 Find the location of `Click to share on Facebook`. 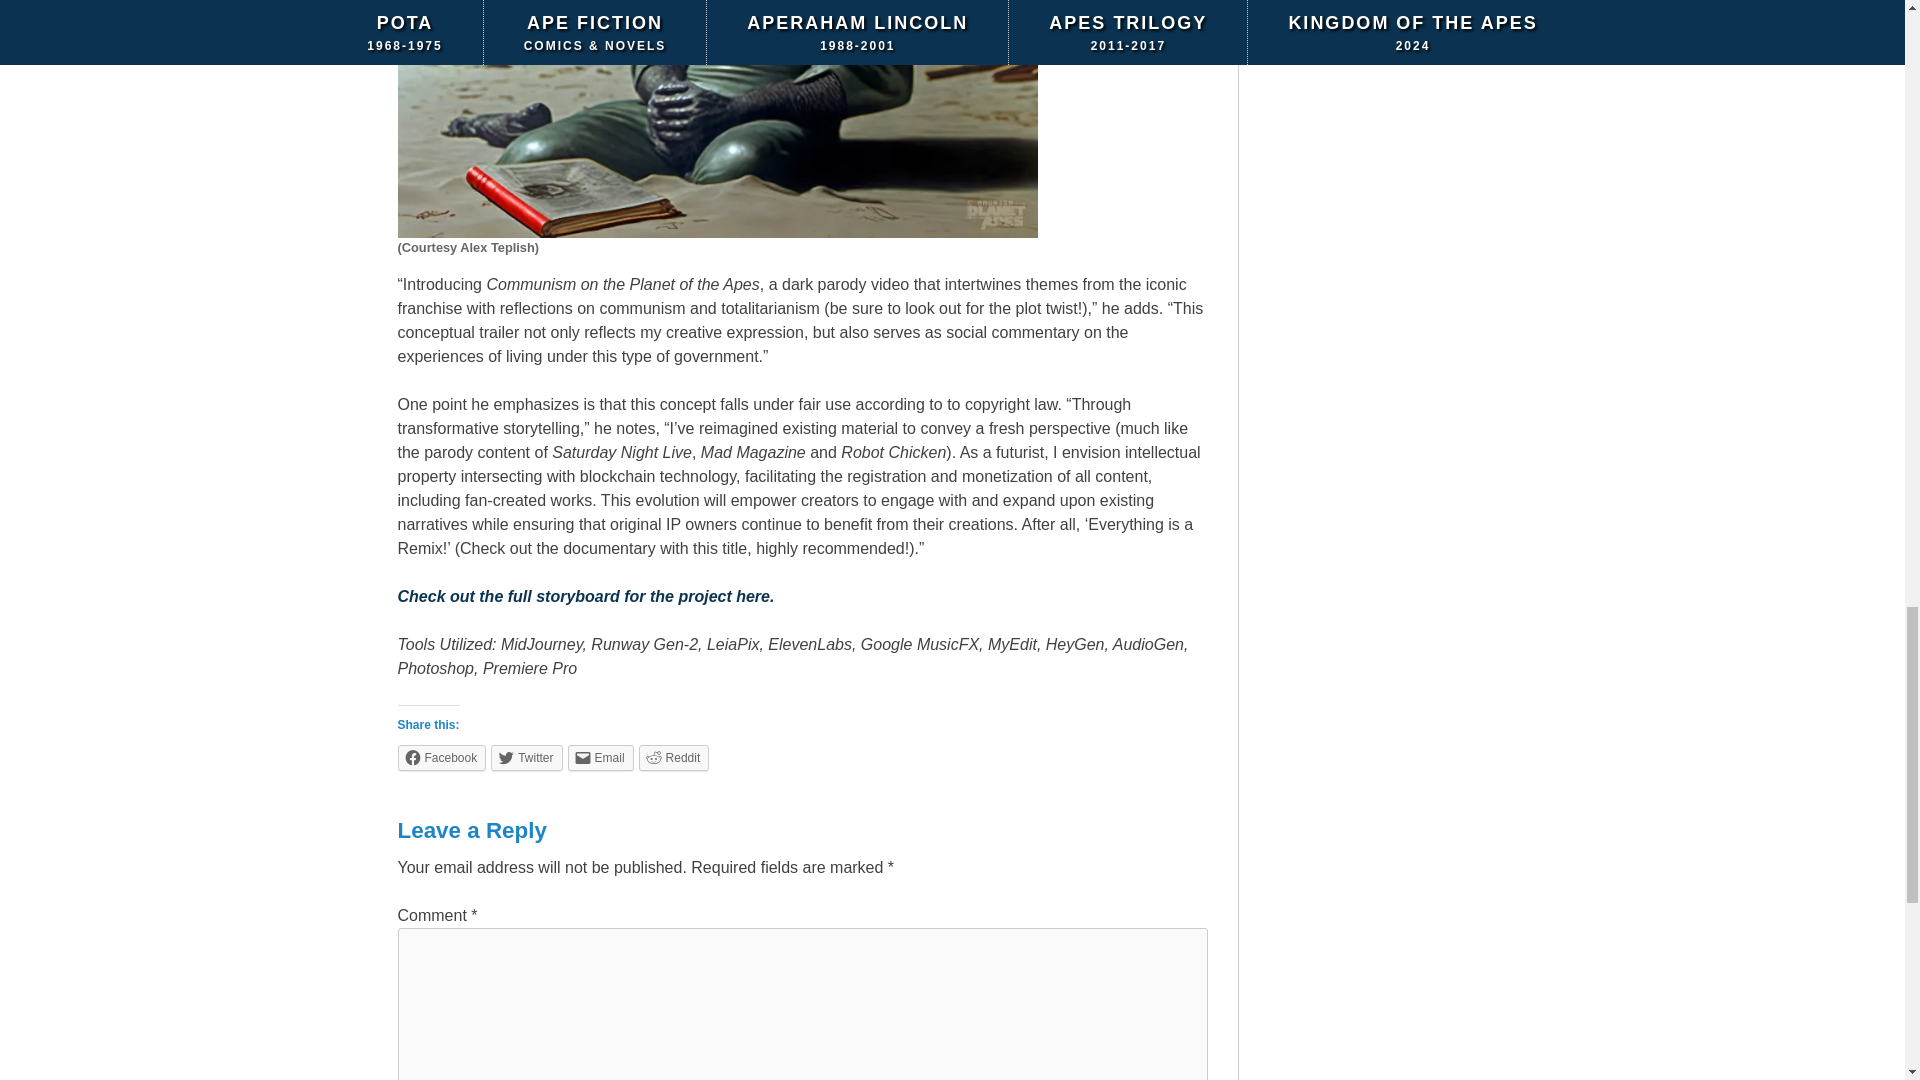

Click to share on Facebook is located at coordinates (442, 757).